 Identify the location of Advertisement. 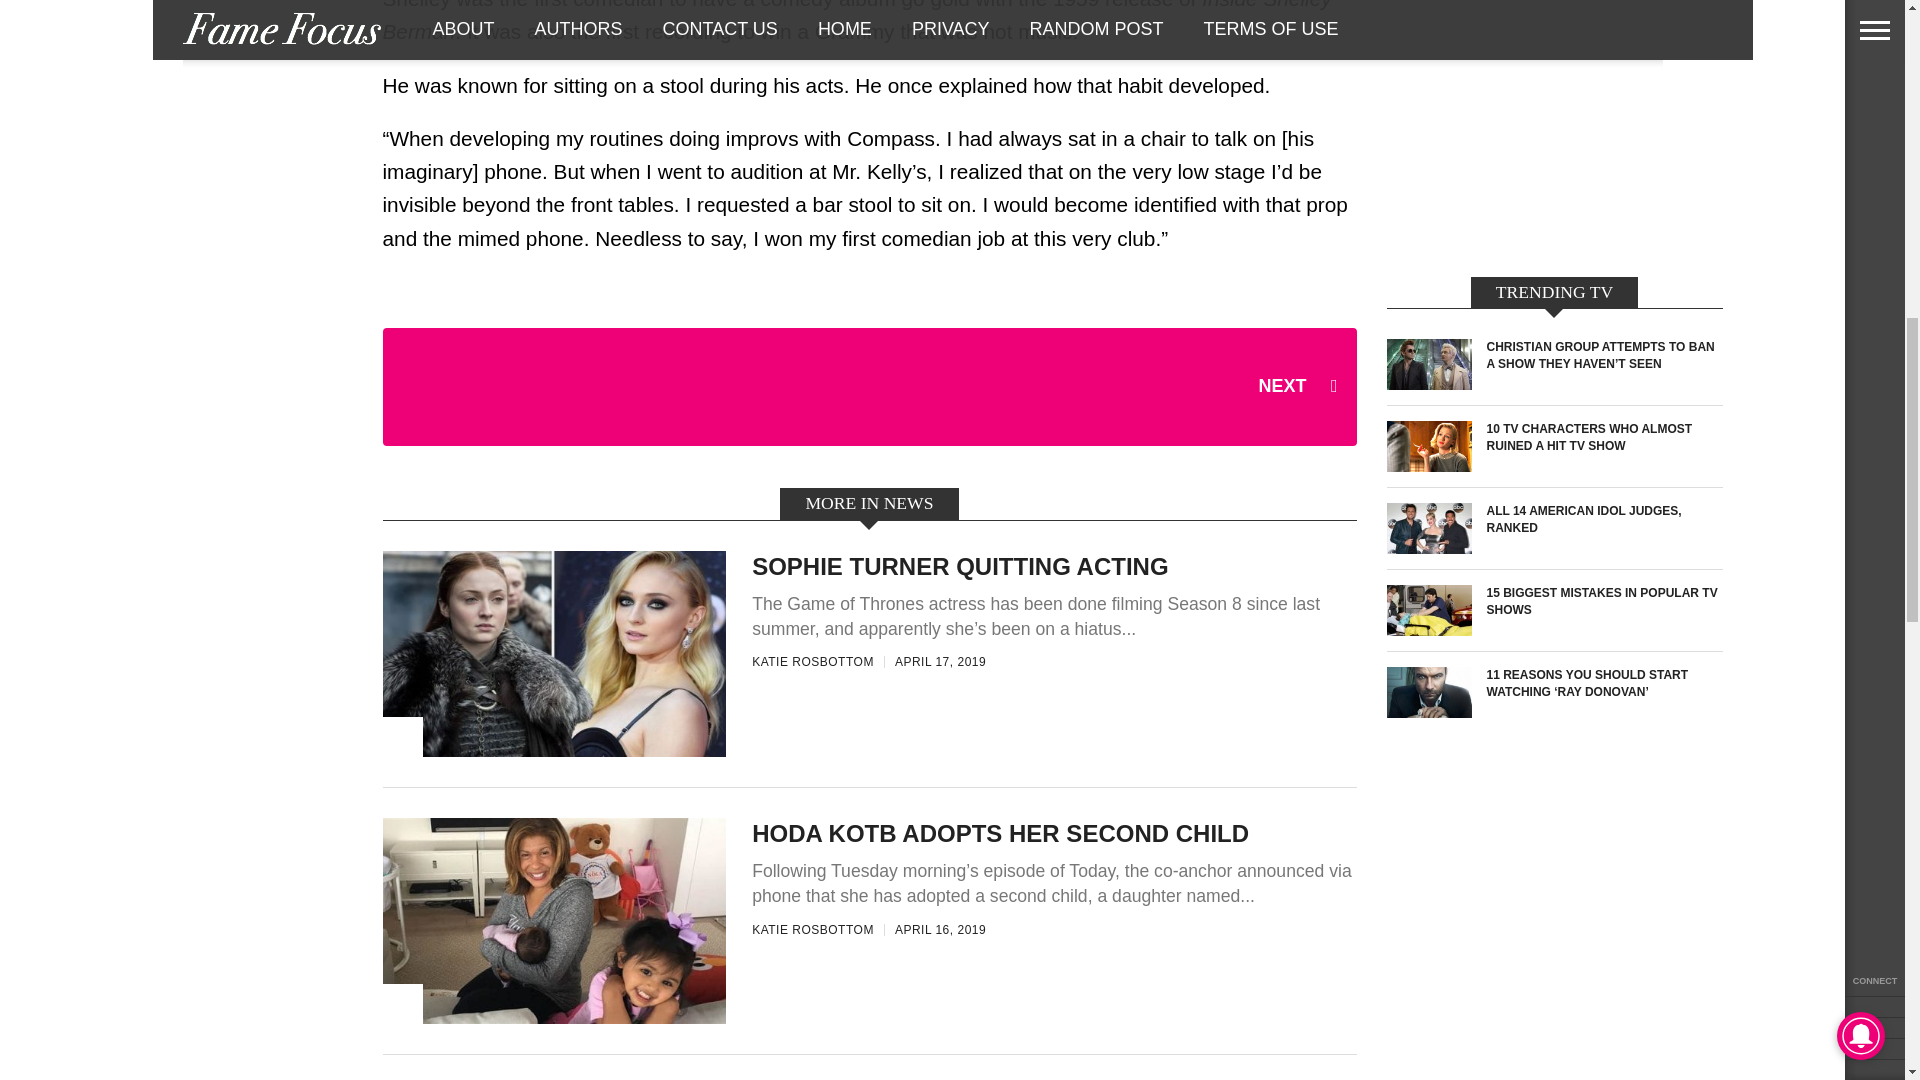
(1554, 133).